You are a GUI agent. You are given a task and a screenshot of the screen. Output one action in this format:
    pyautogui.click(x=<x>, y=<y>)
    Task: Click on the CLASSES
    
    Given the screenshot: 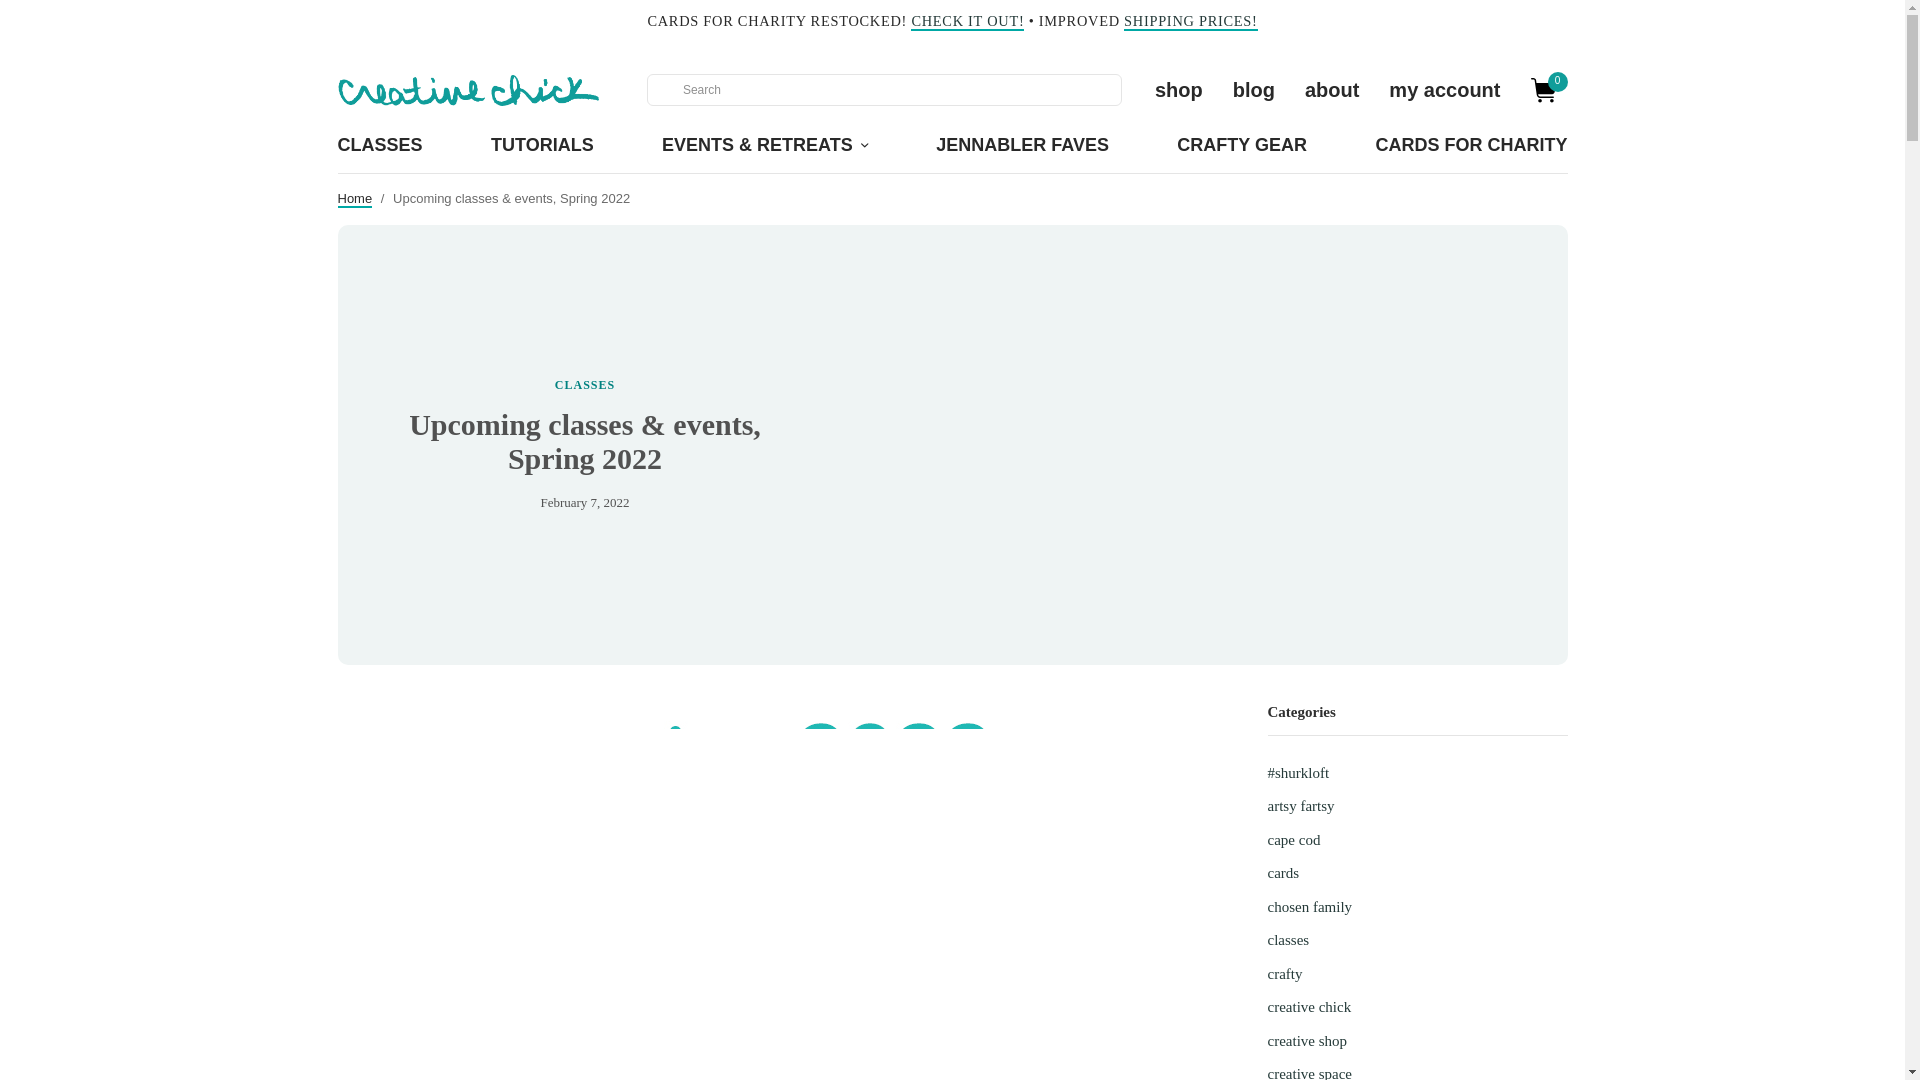 What is the action you would take?
    pyautogui.click(x=584, y=385)
    